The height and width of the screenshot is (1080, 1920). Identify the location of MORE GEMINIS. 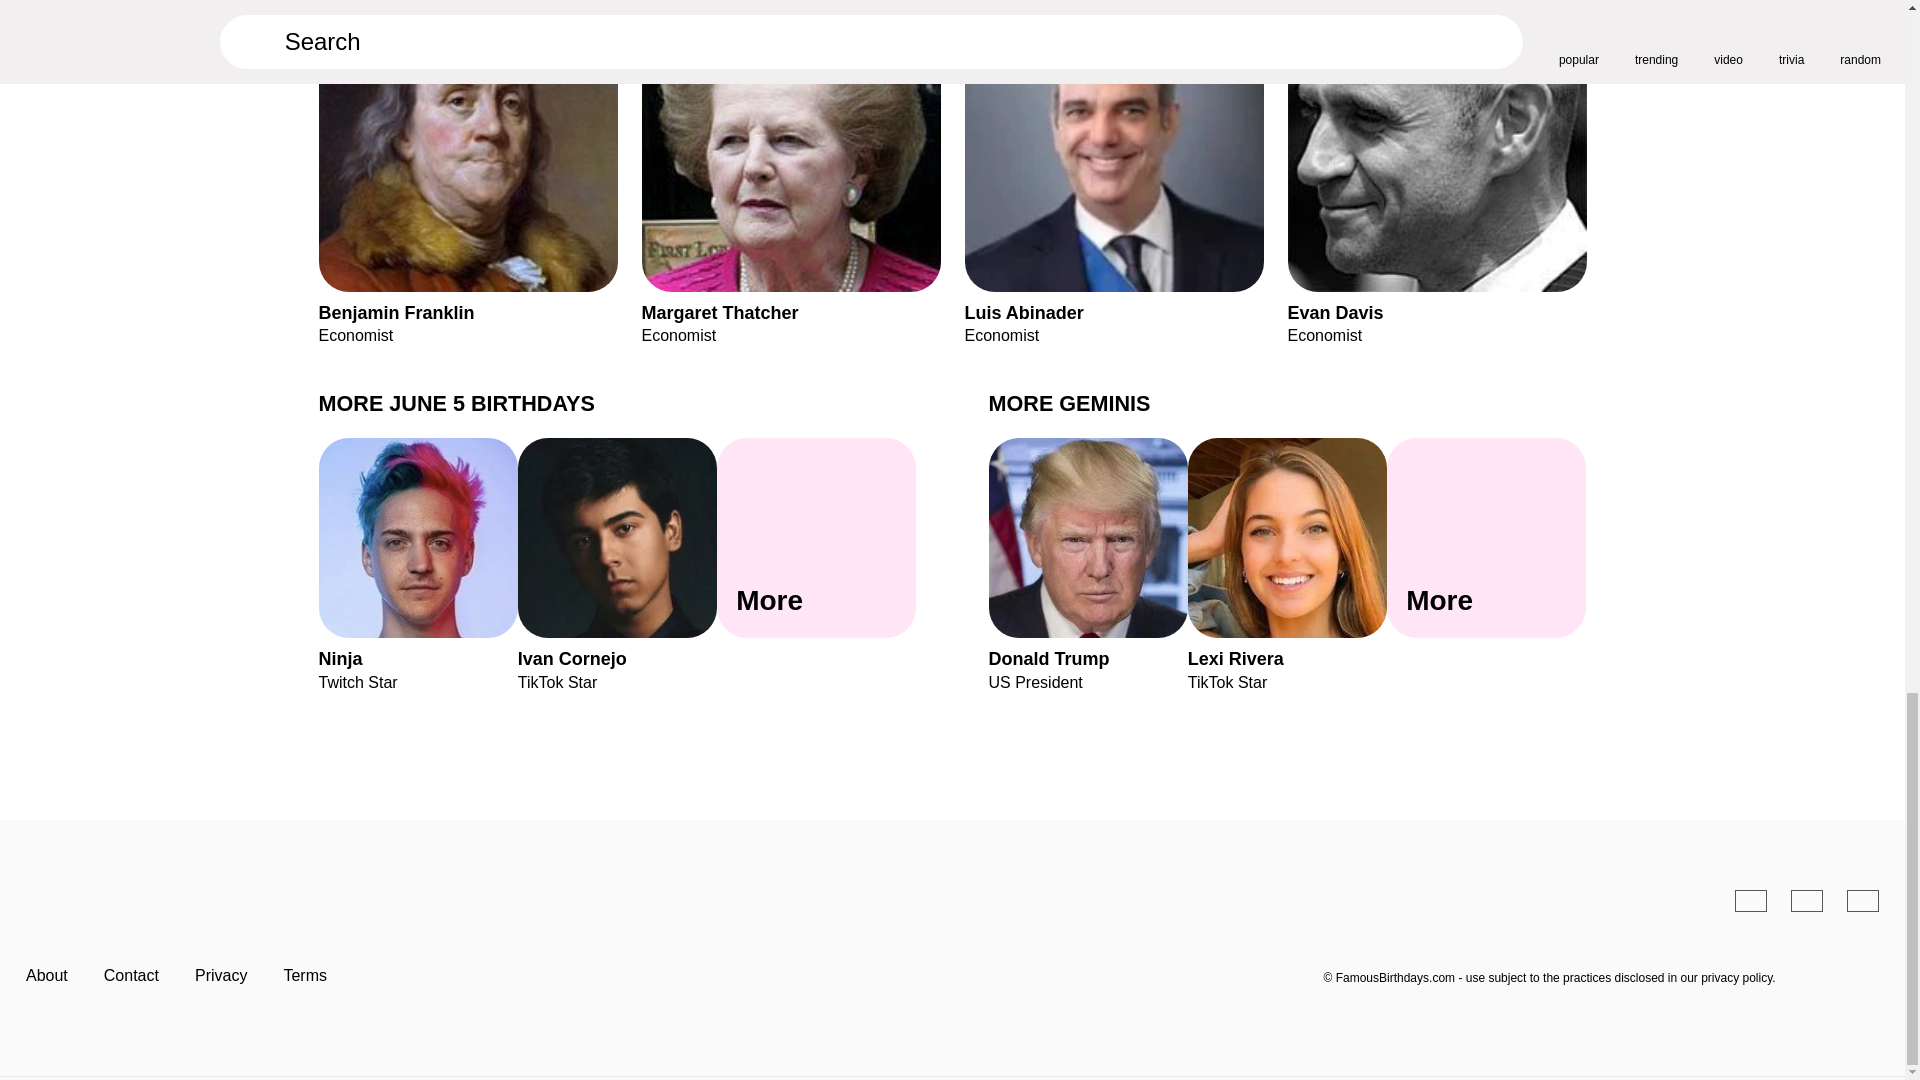
(1069, 402).